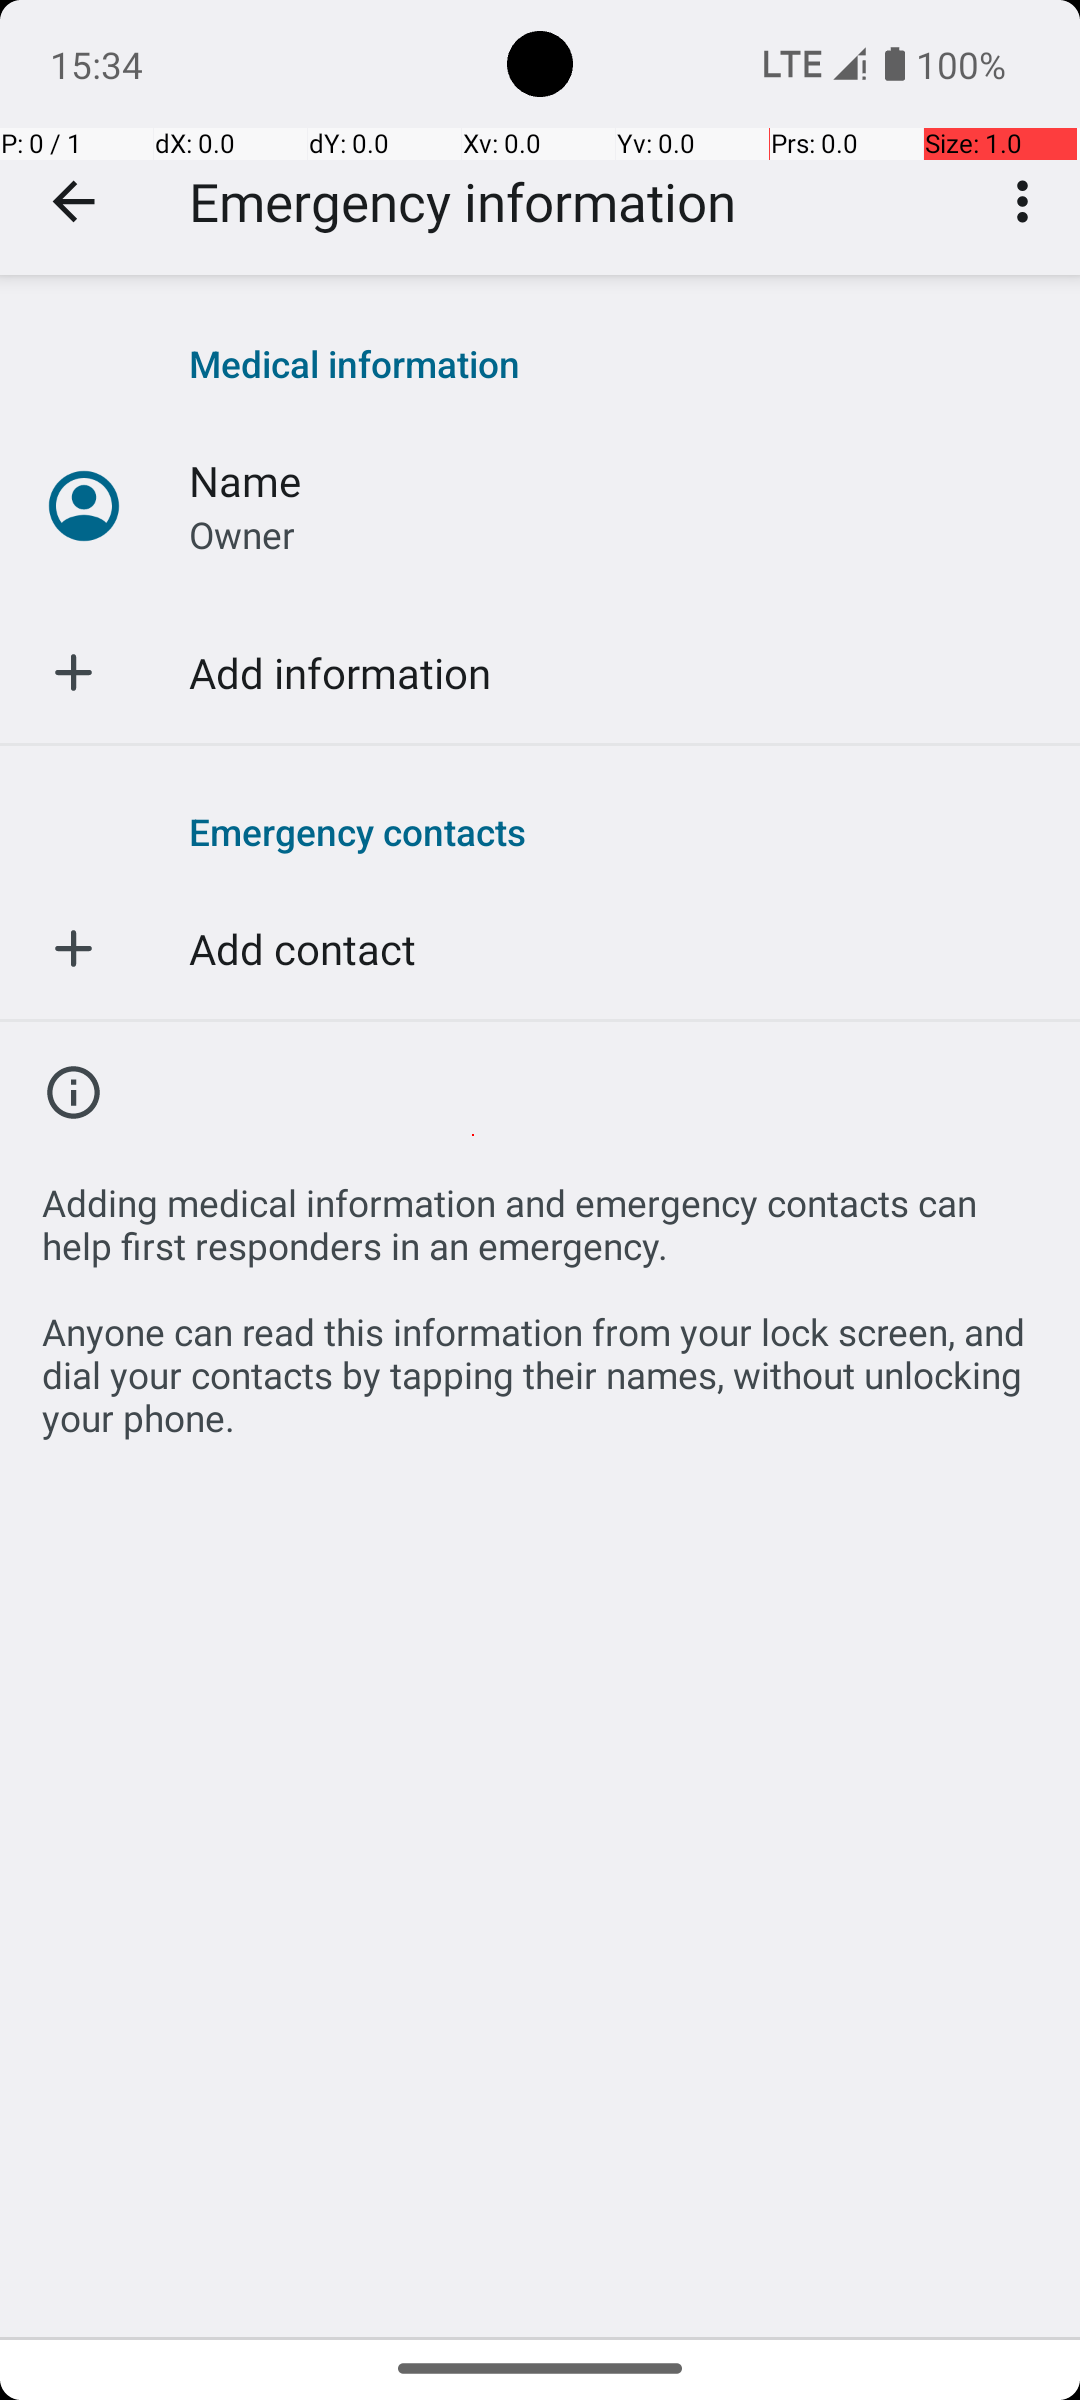  I want to click on Emergency information, so click(462, 202).